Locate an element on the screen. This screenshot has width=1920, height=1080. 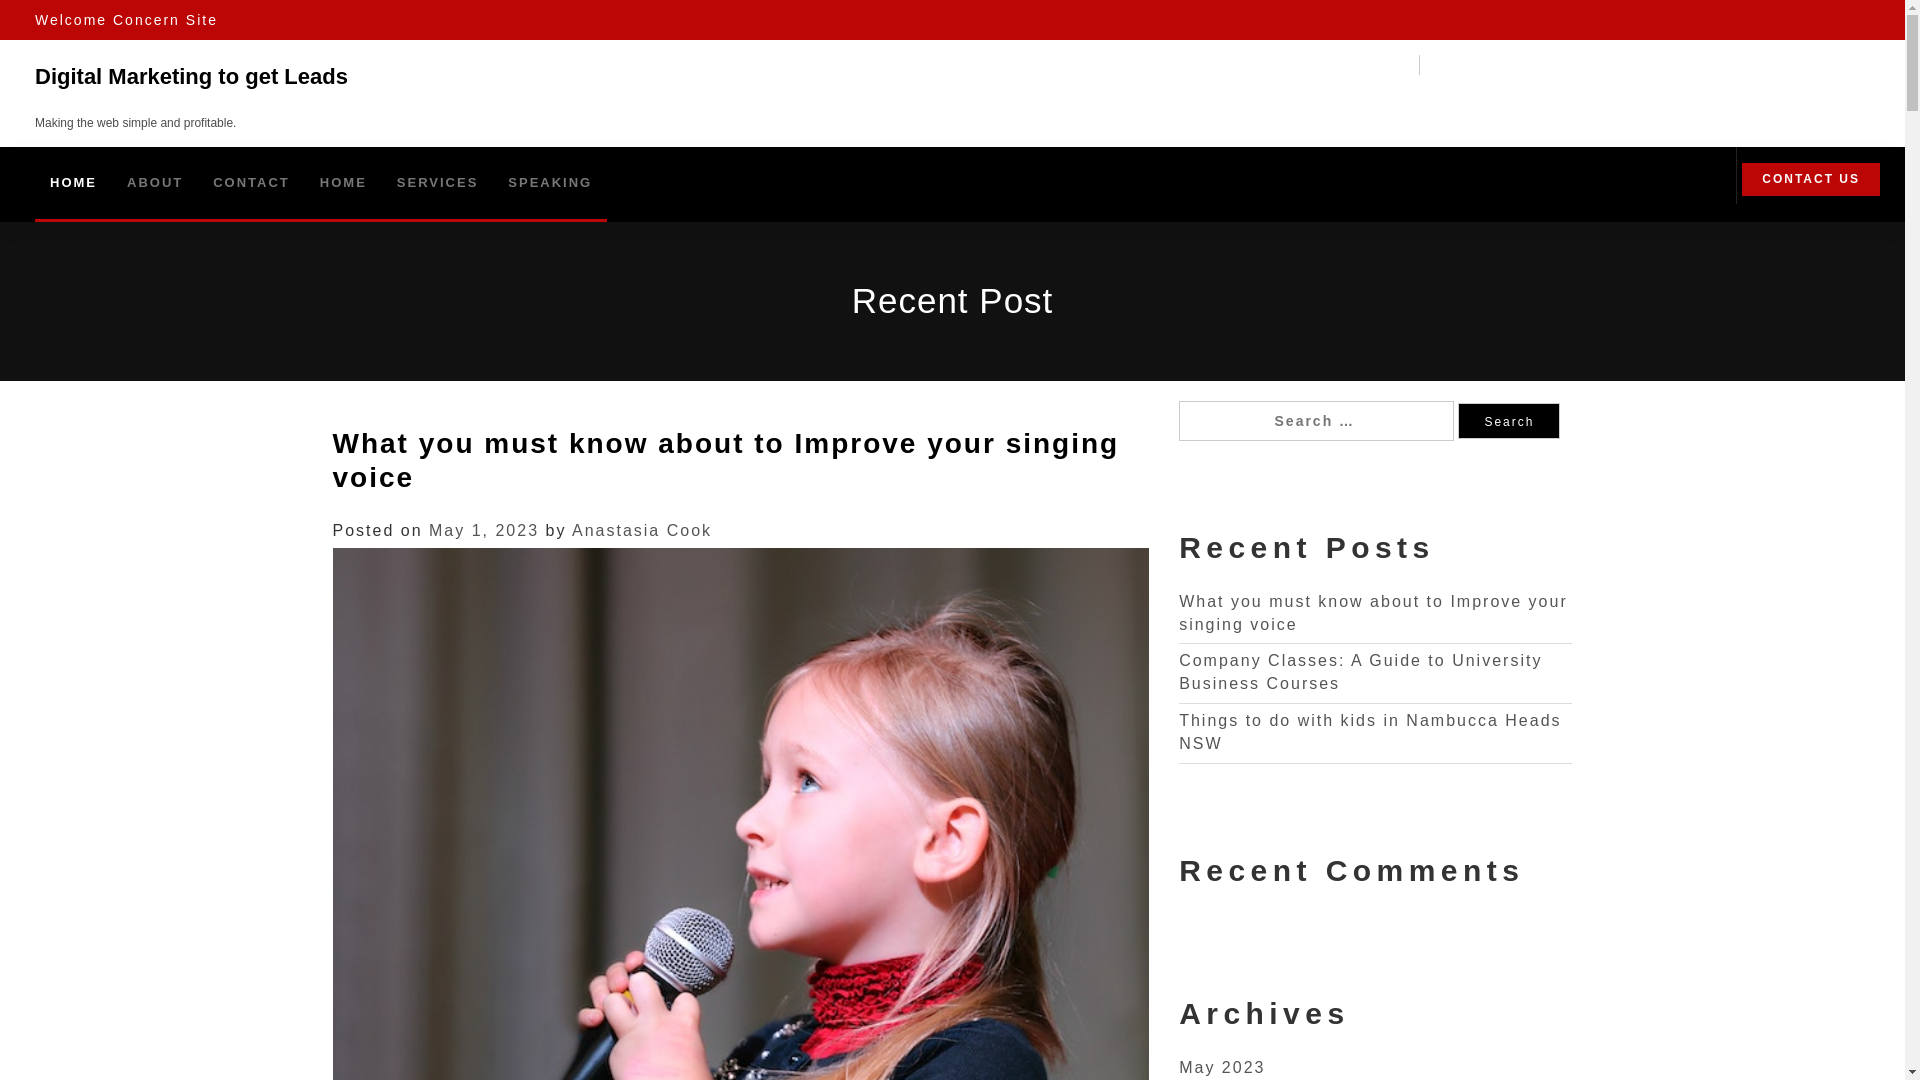
SPEAKING is located at coordinates (550, 183).